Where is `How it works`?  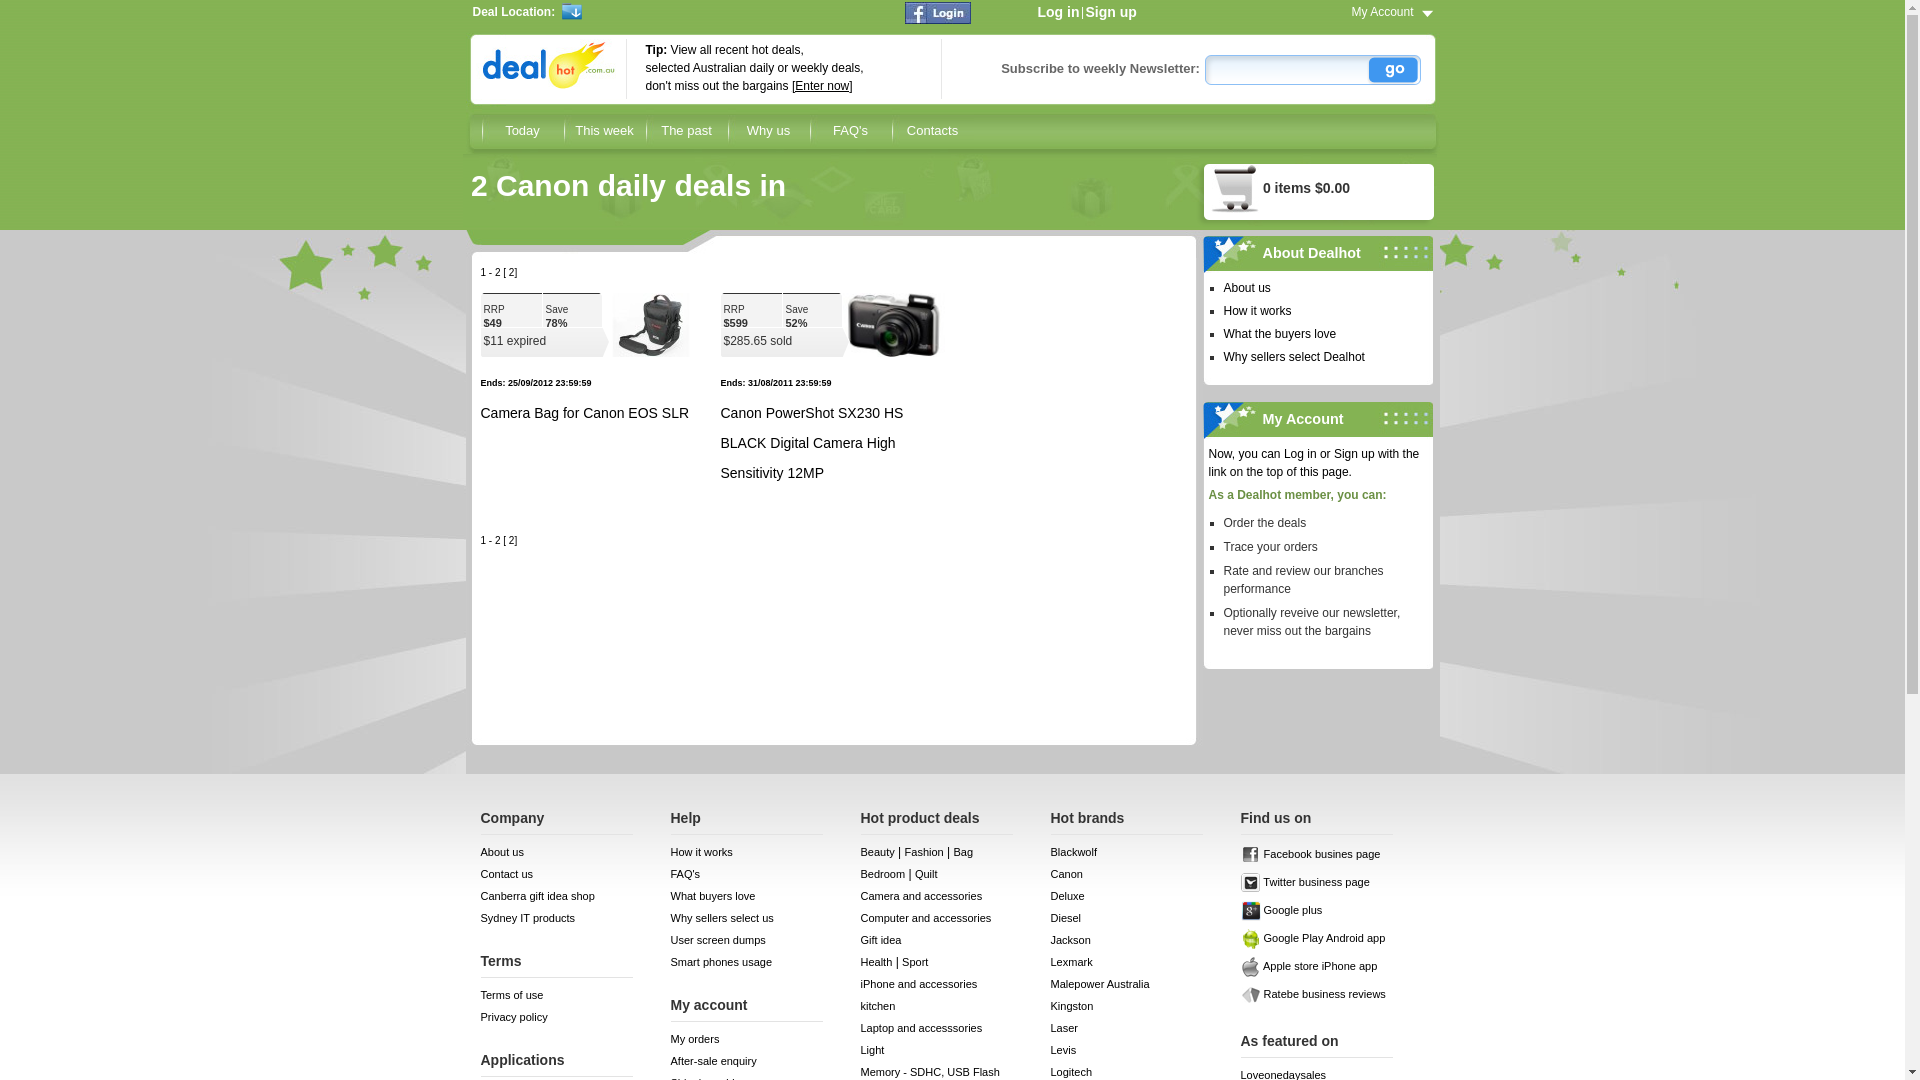 How it works is located at coordinates (1324, 310).